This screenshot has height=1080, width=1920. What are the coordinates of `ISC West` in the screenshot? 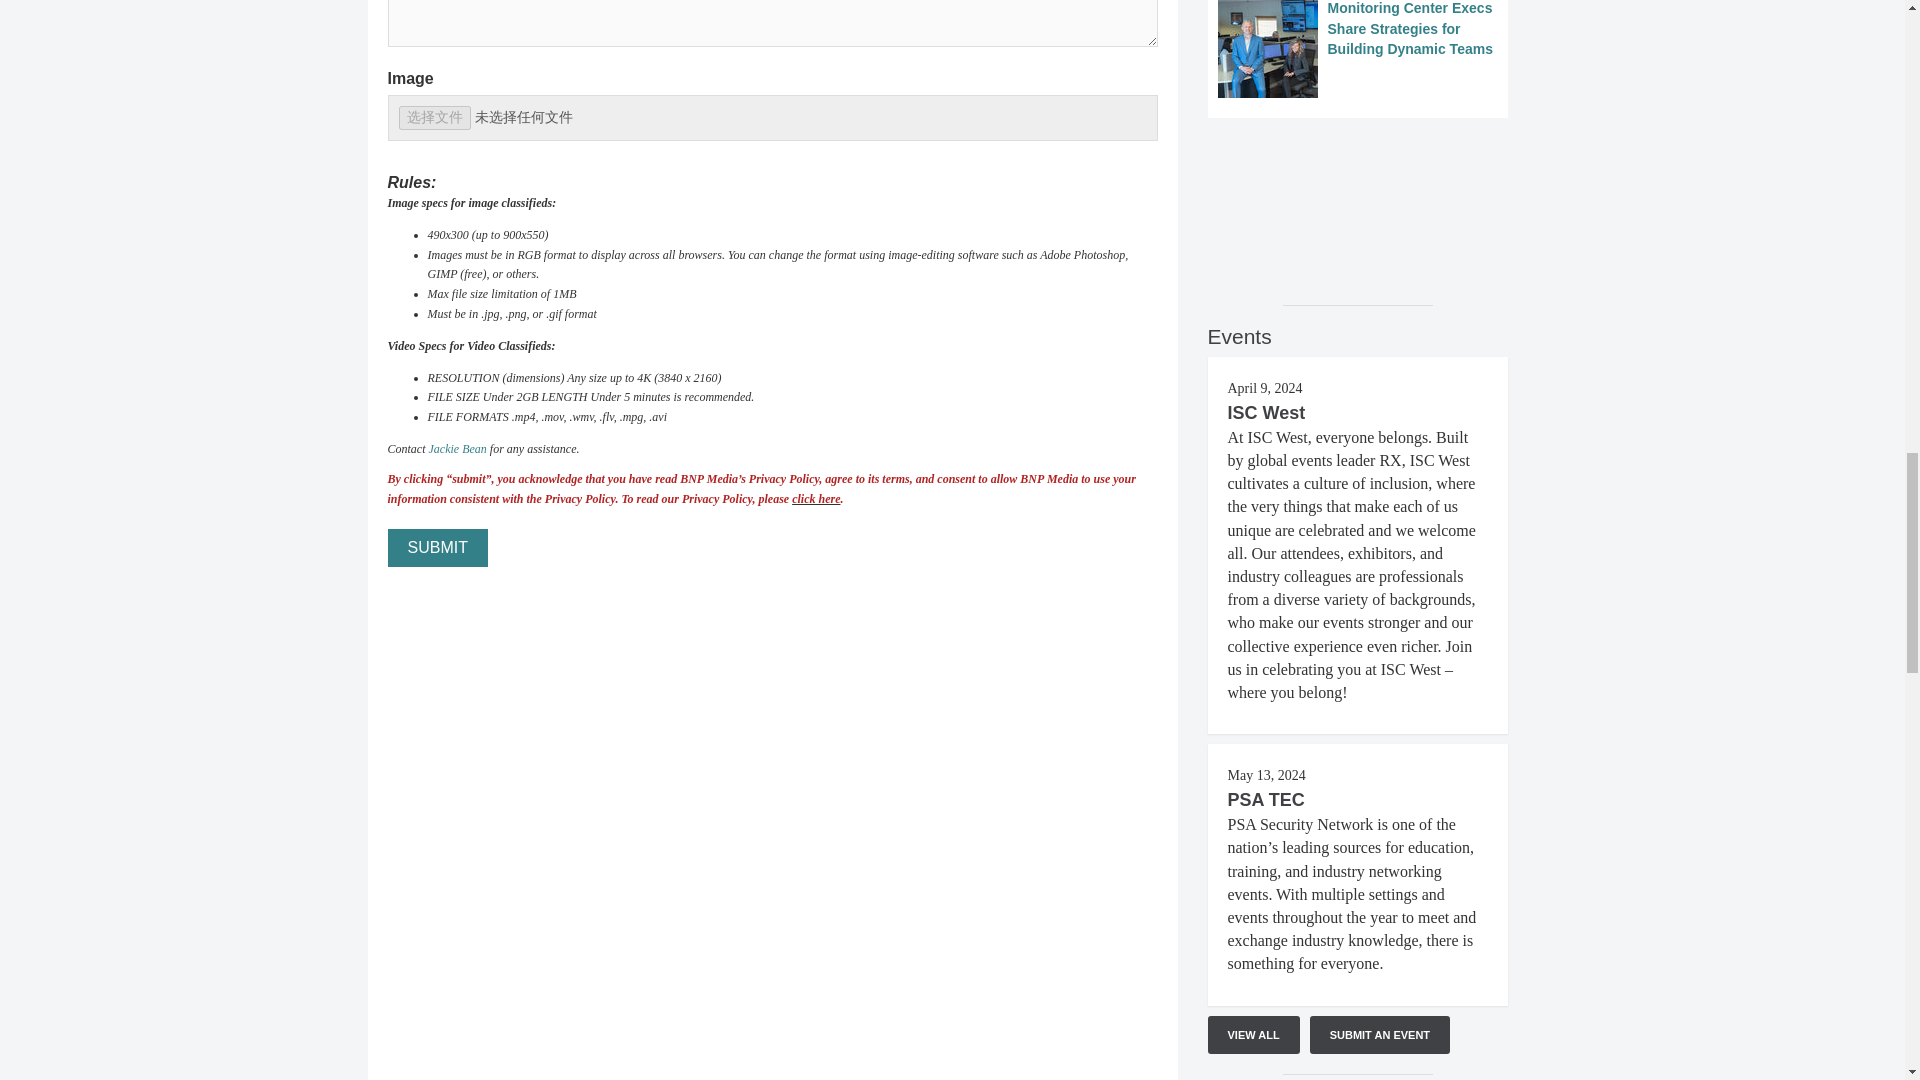 It's located at (1266, 412).